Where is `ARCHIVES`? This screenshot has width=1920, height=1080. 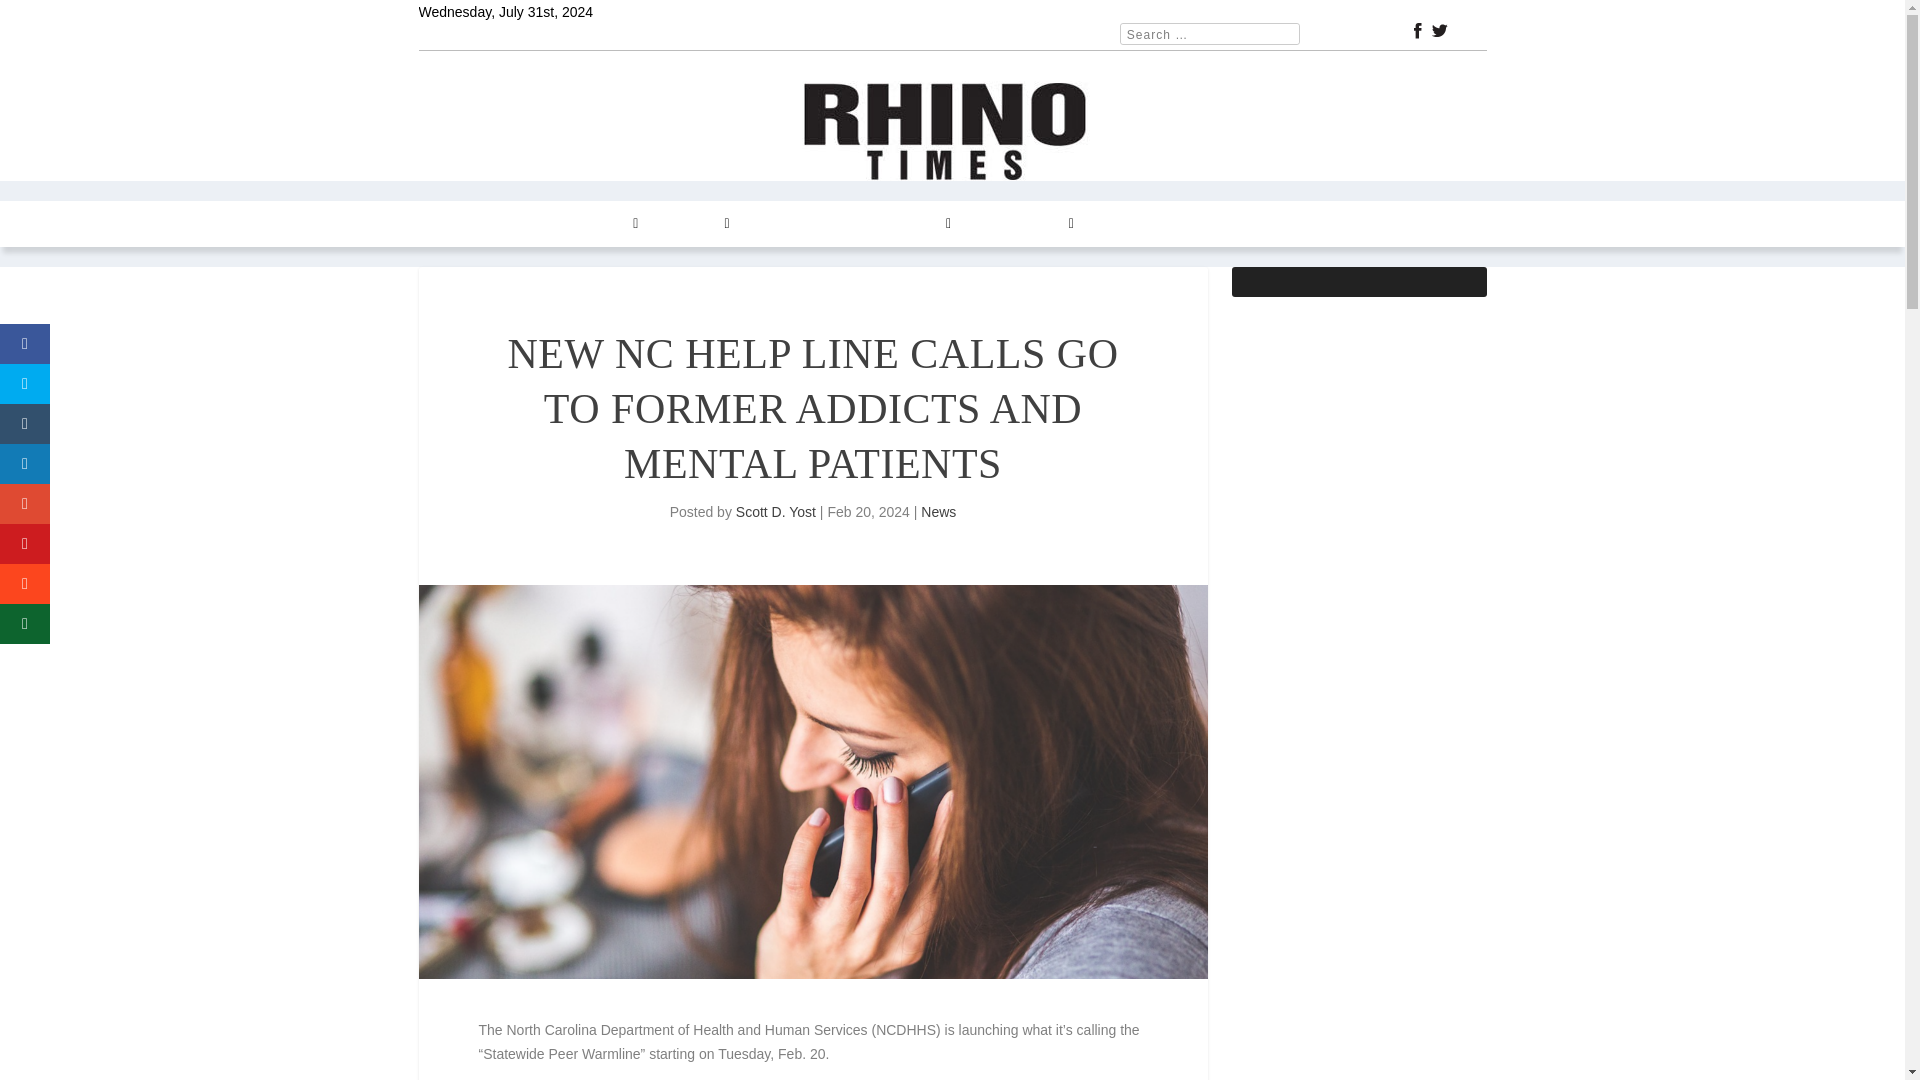
ARCHIVES is located at coordinates (910, 224).